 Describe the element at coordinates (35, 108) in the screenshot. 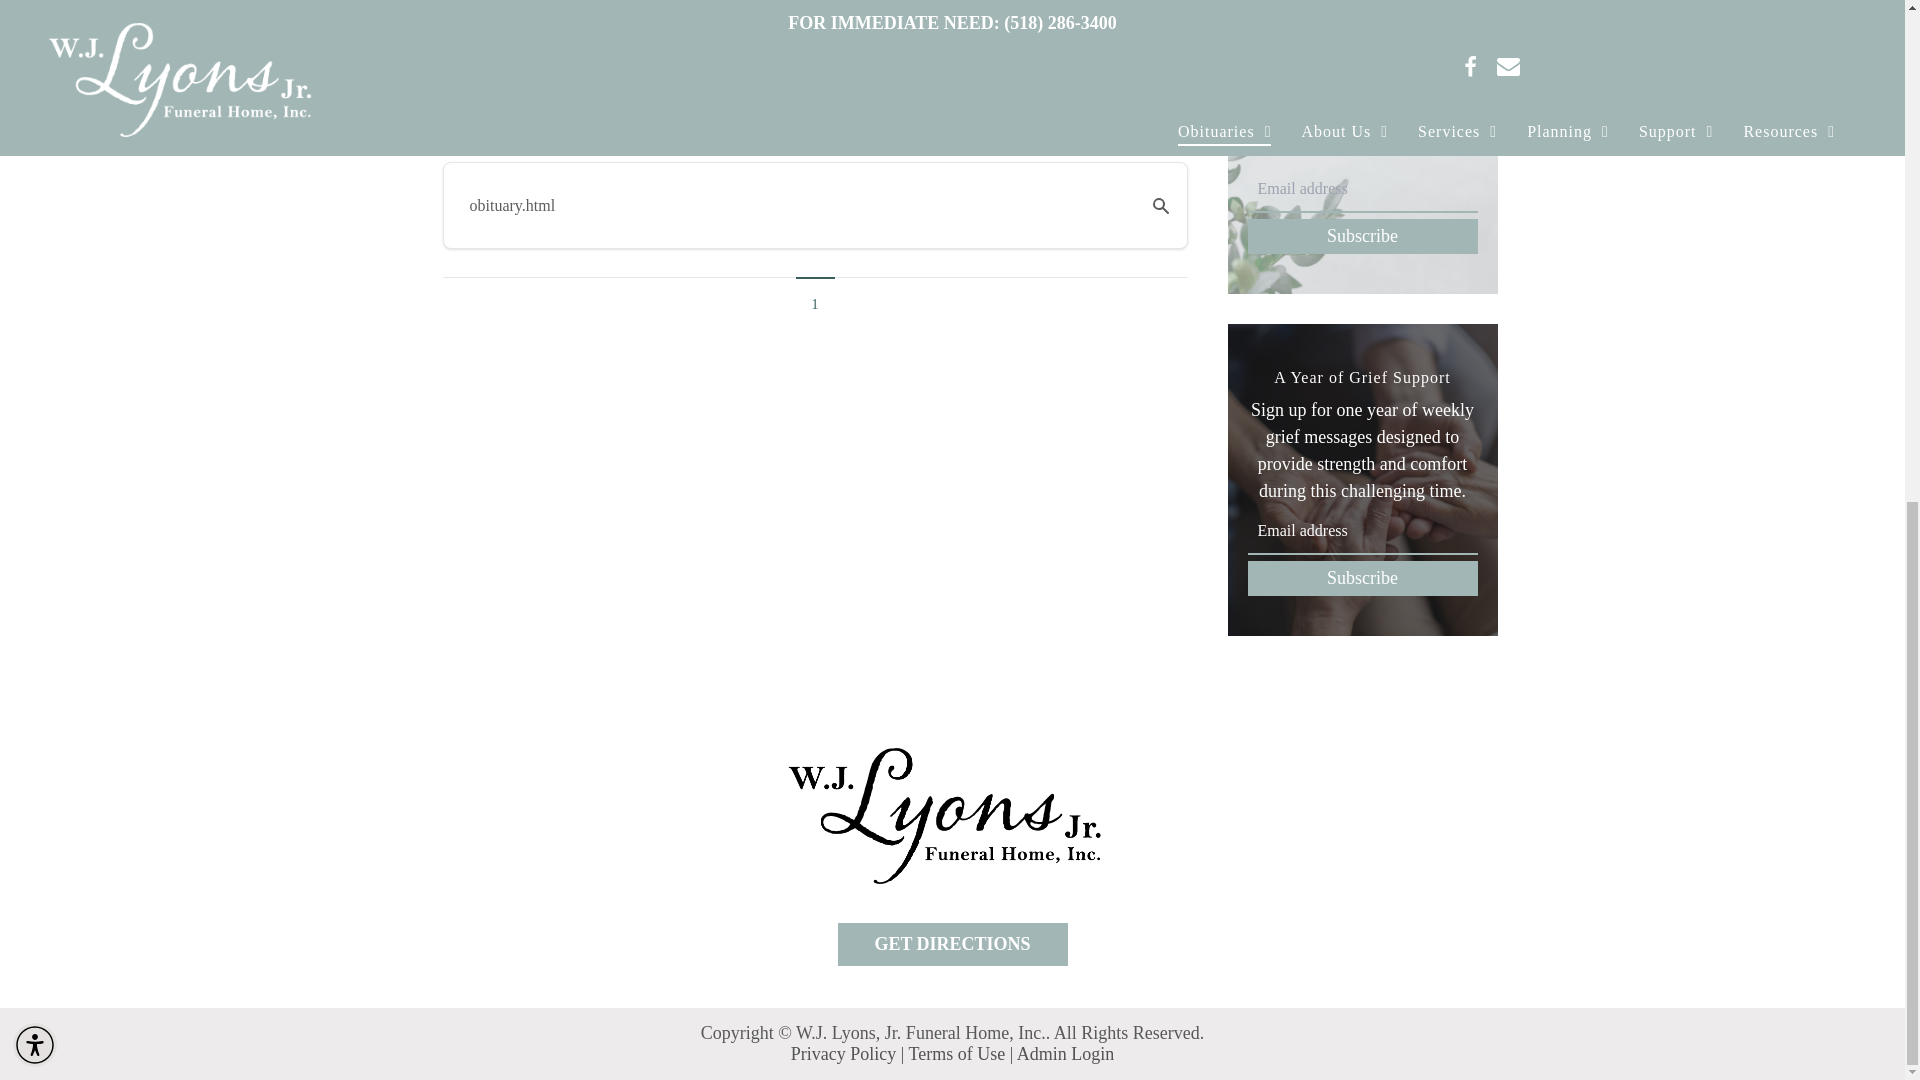

I see `Accessibility Menu` at that location.